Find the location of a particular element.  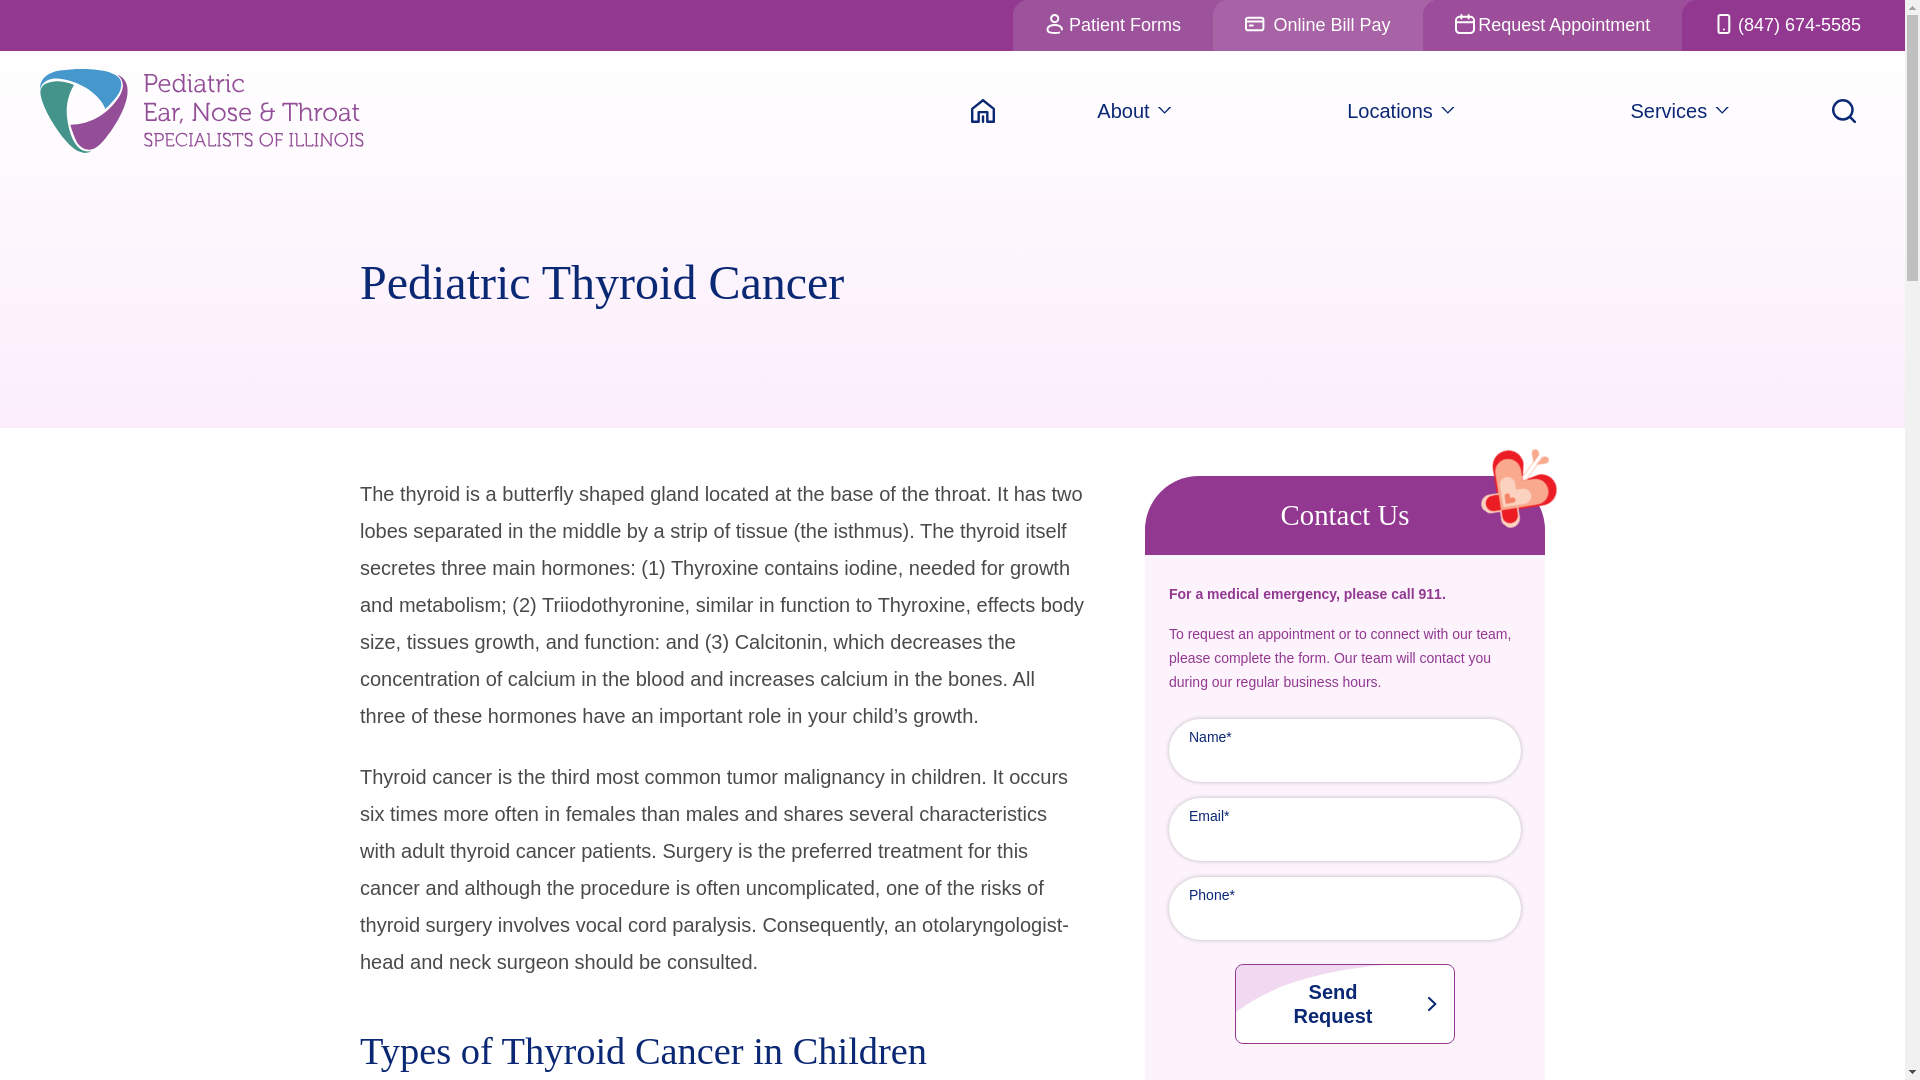

Home is located at coordinates (982, 110).